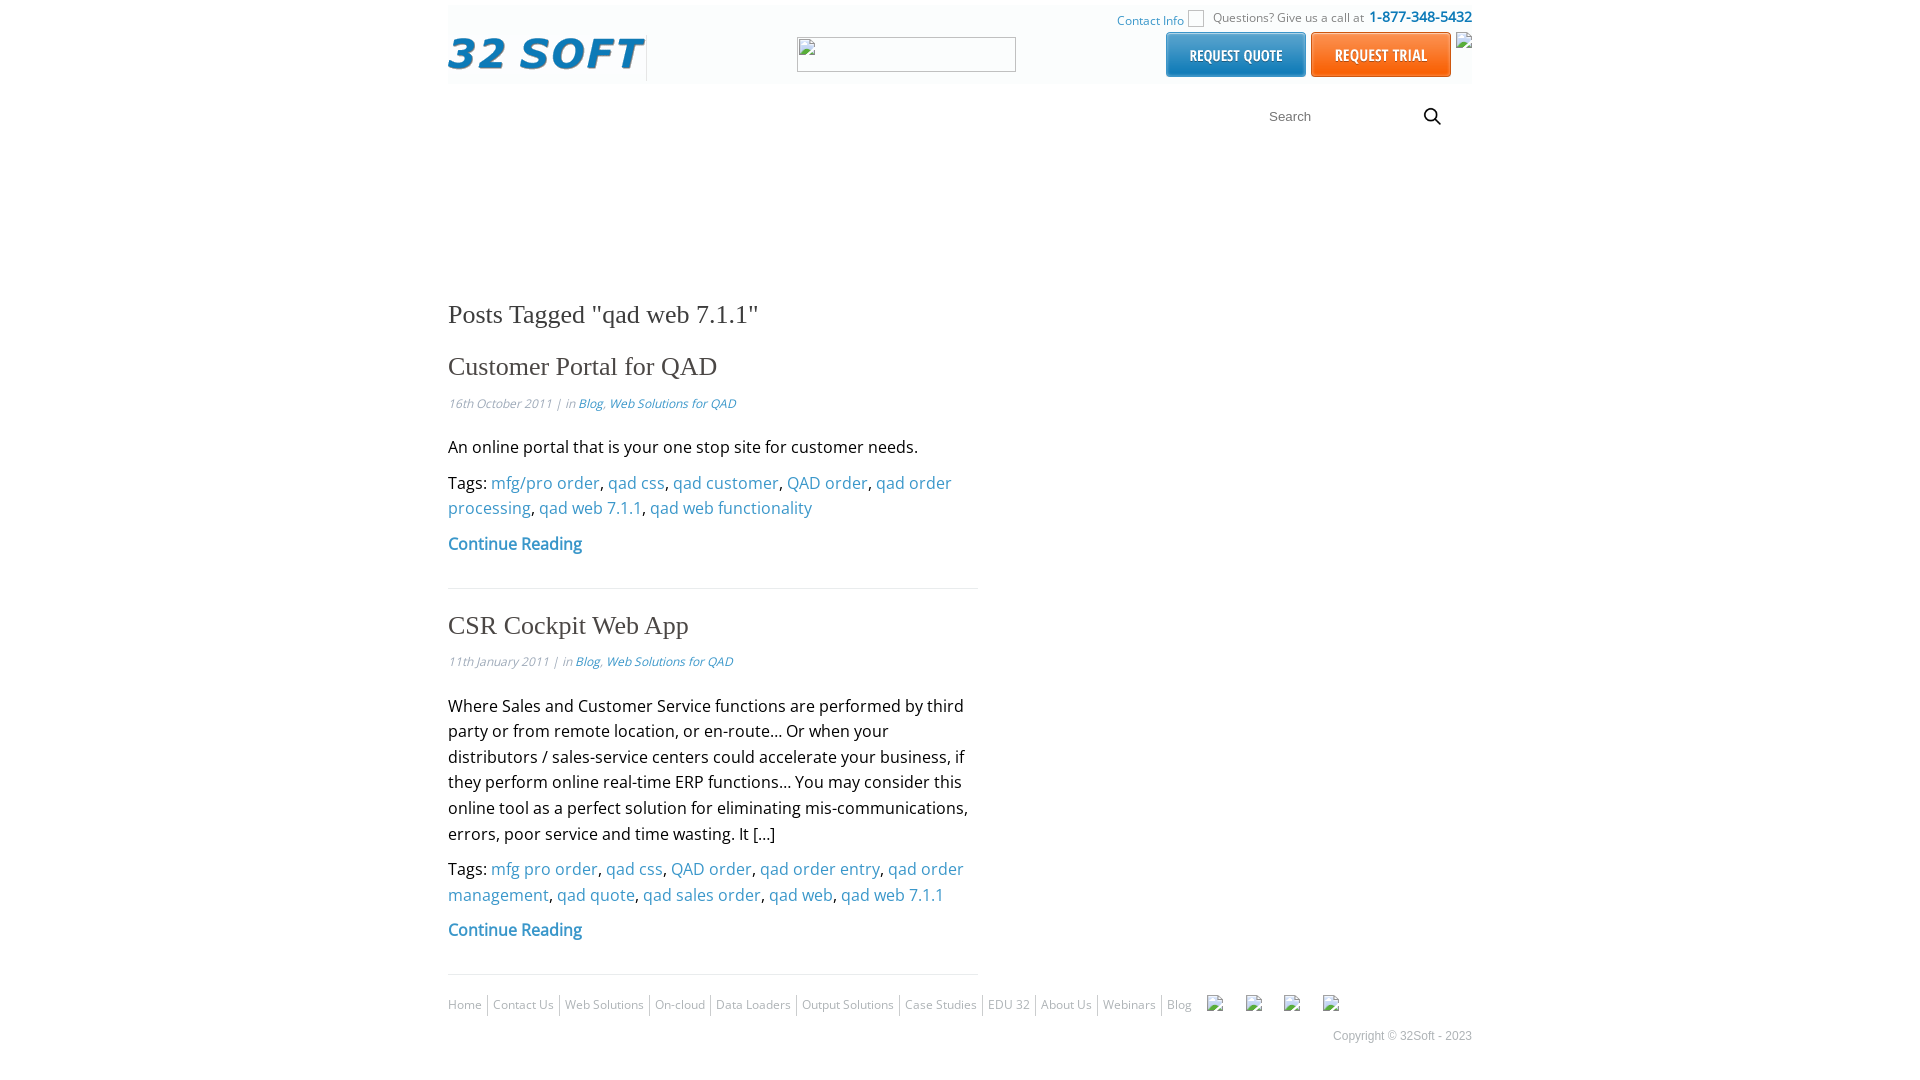 This screenshot has width=1920, height=1080. Describe the element at coordinates (574, 117) in the screenshot. I see `Data Loaders` at that location.